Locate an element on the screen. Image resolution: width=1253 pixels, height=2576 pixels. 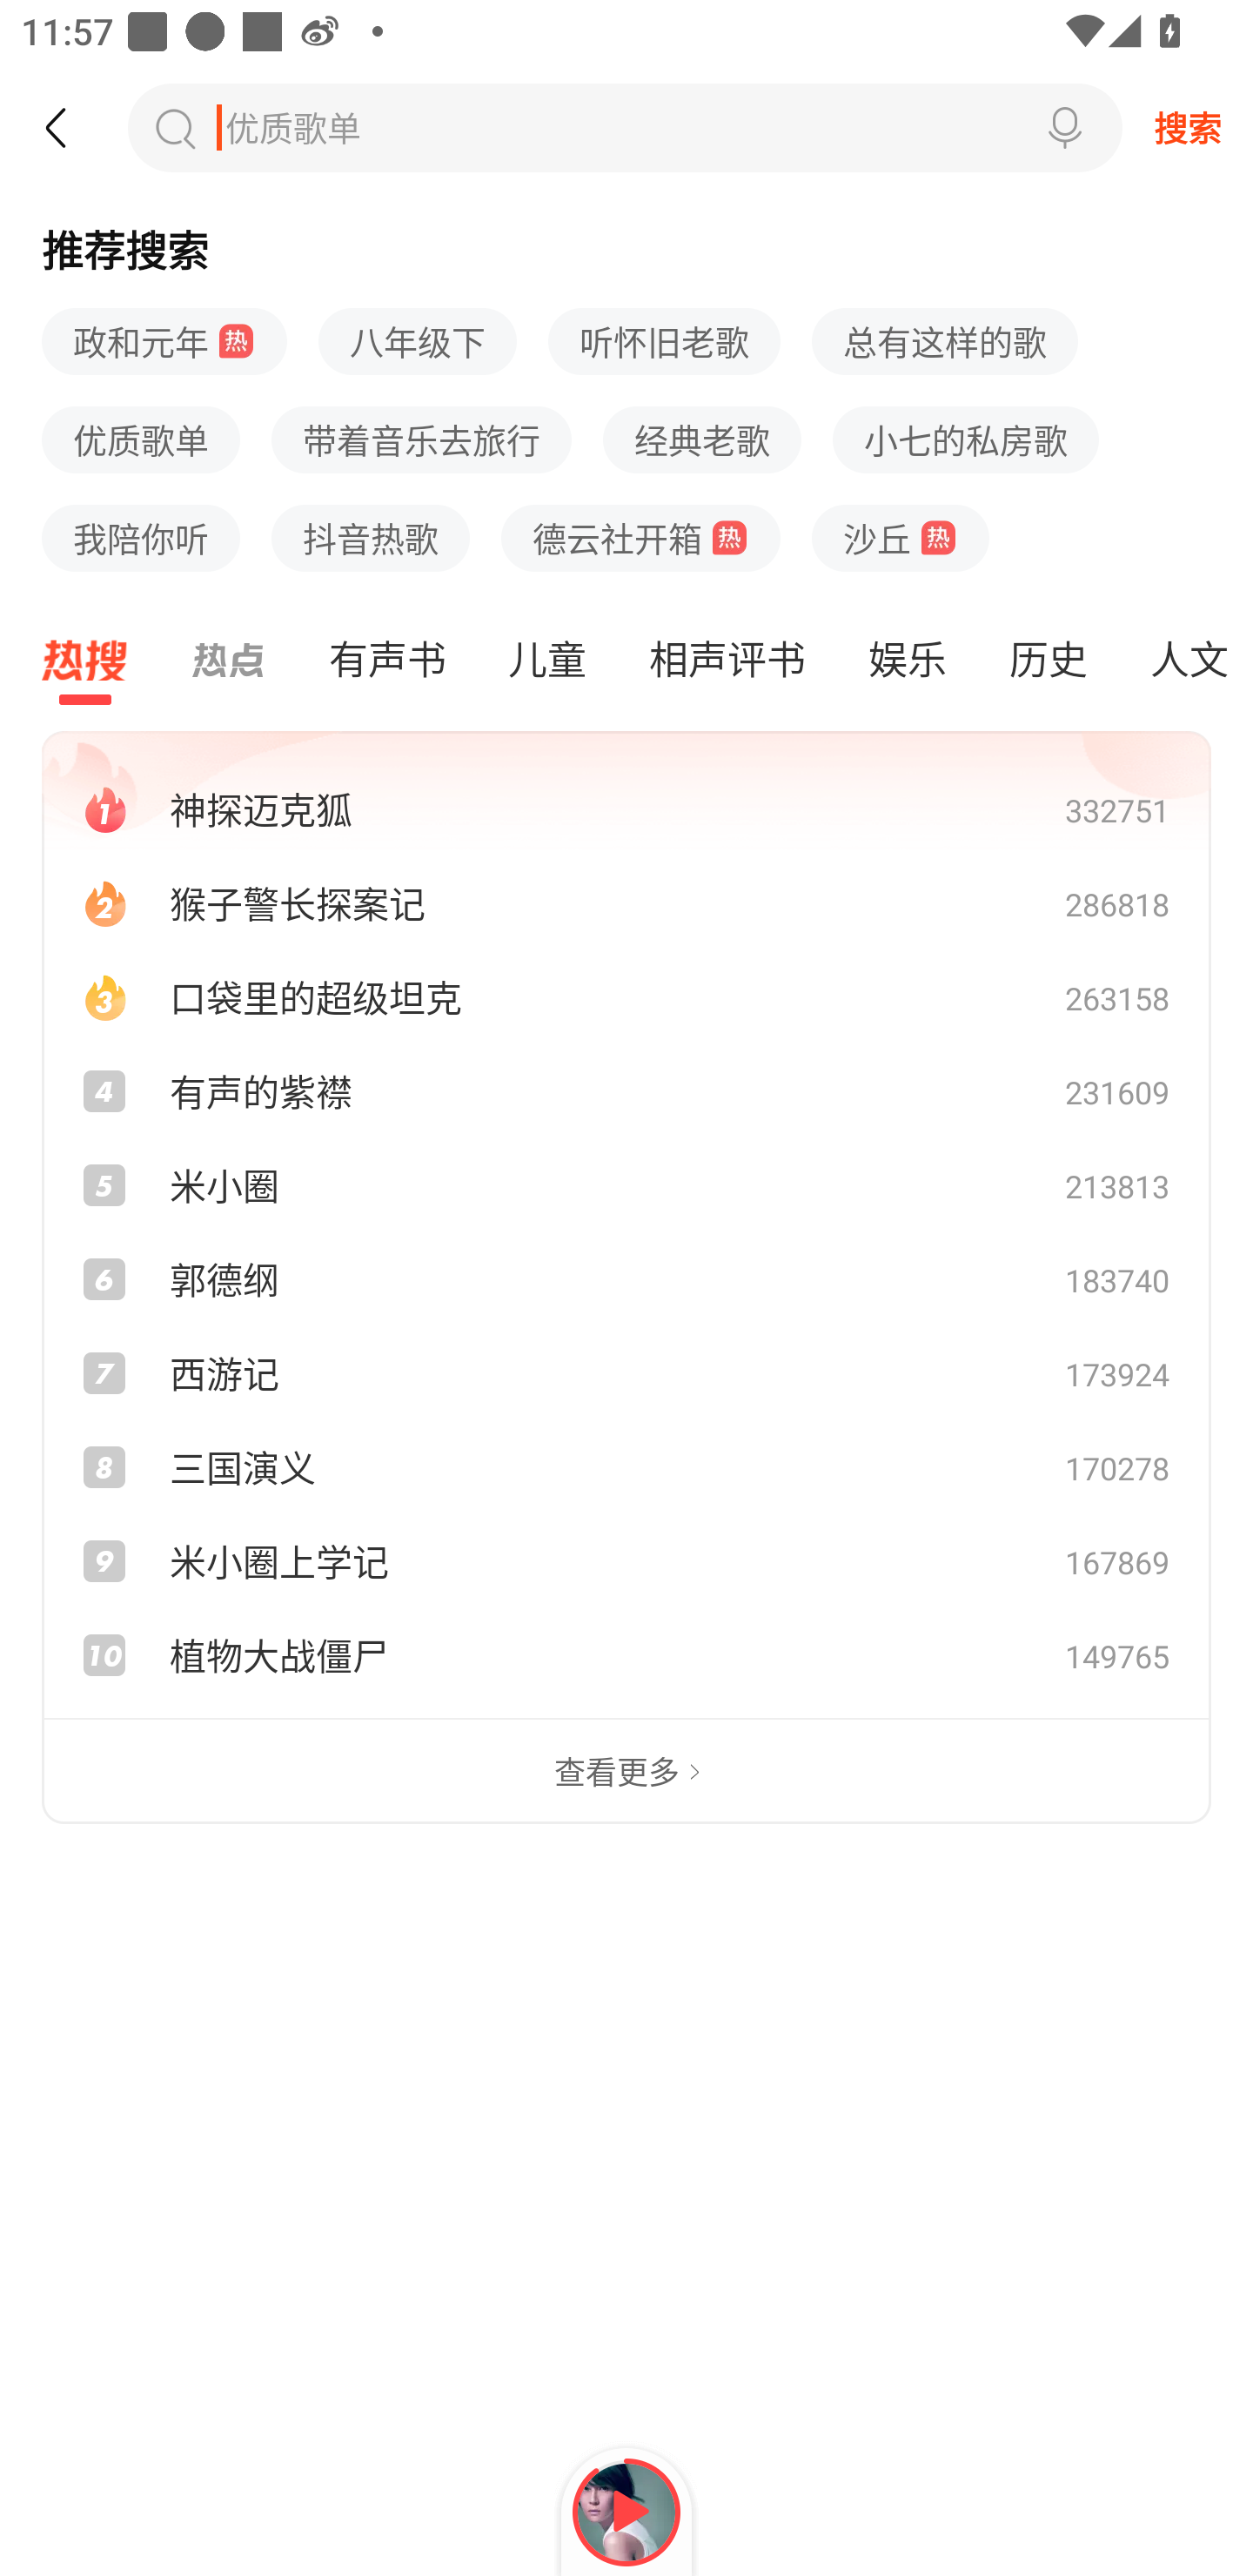
2 猴子警长探案记 286818 is located at coordinates (626, 902).